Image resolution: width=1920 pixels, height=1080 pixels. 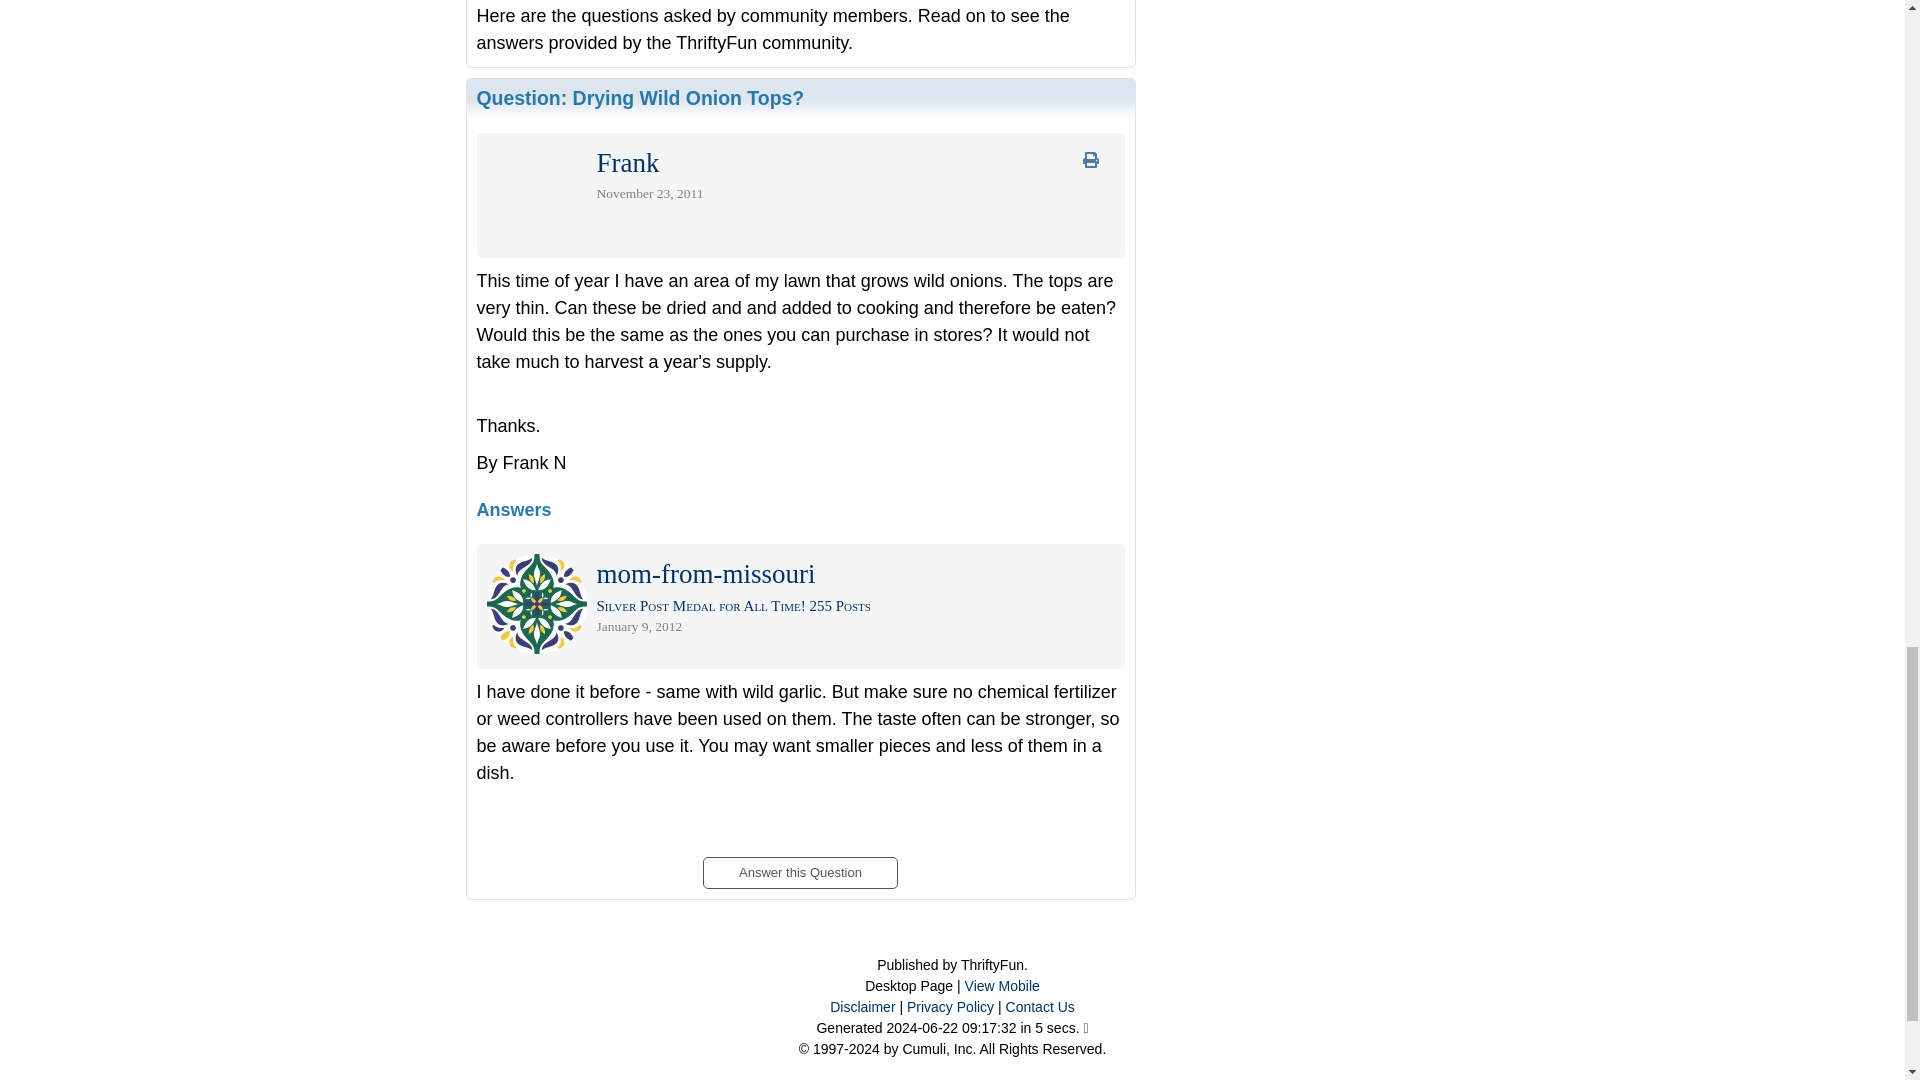 What do you see at coordinates (626, 166) in the screenshot?
I see `Frank` at bounding box center [626, 166].